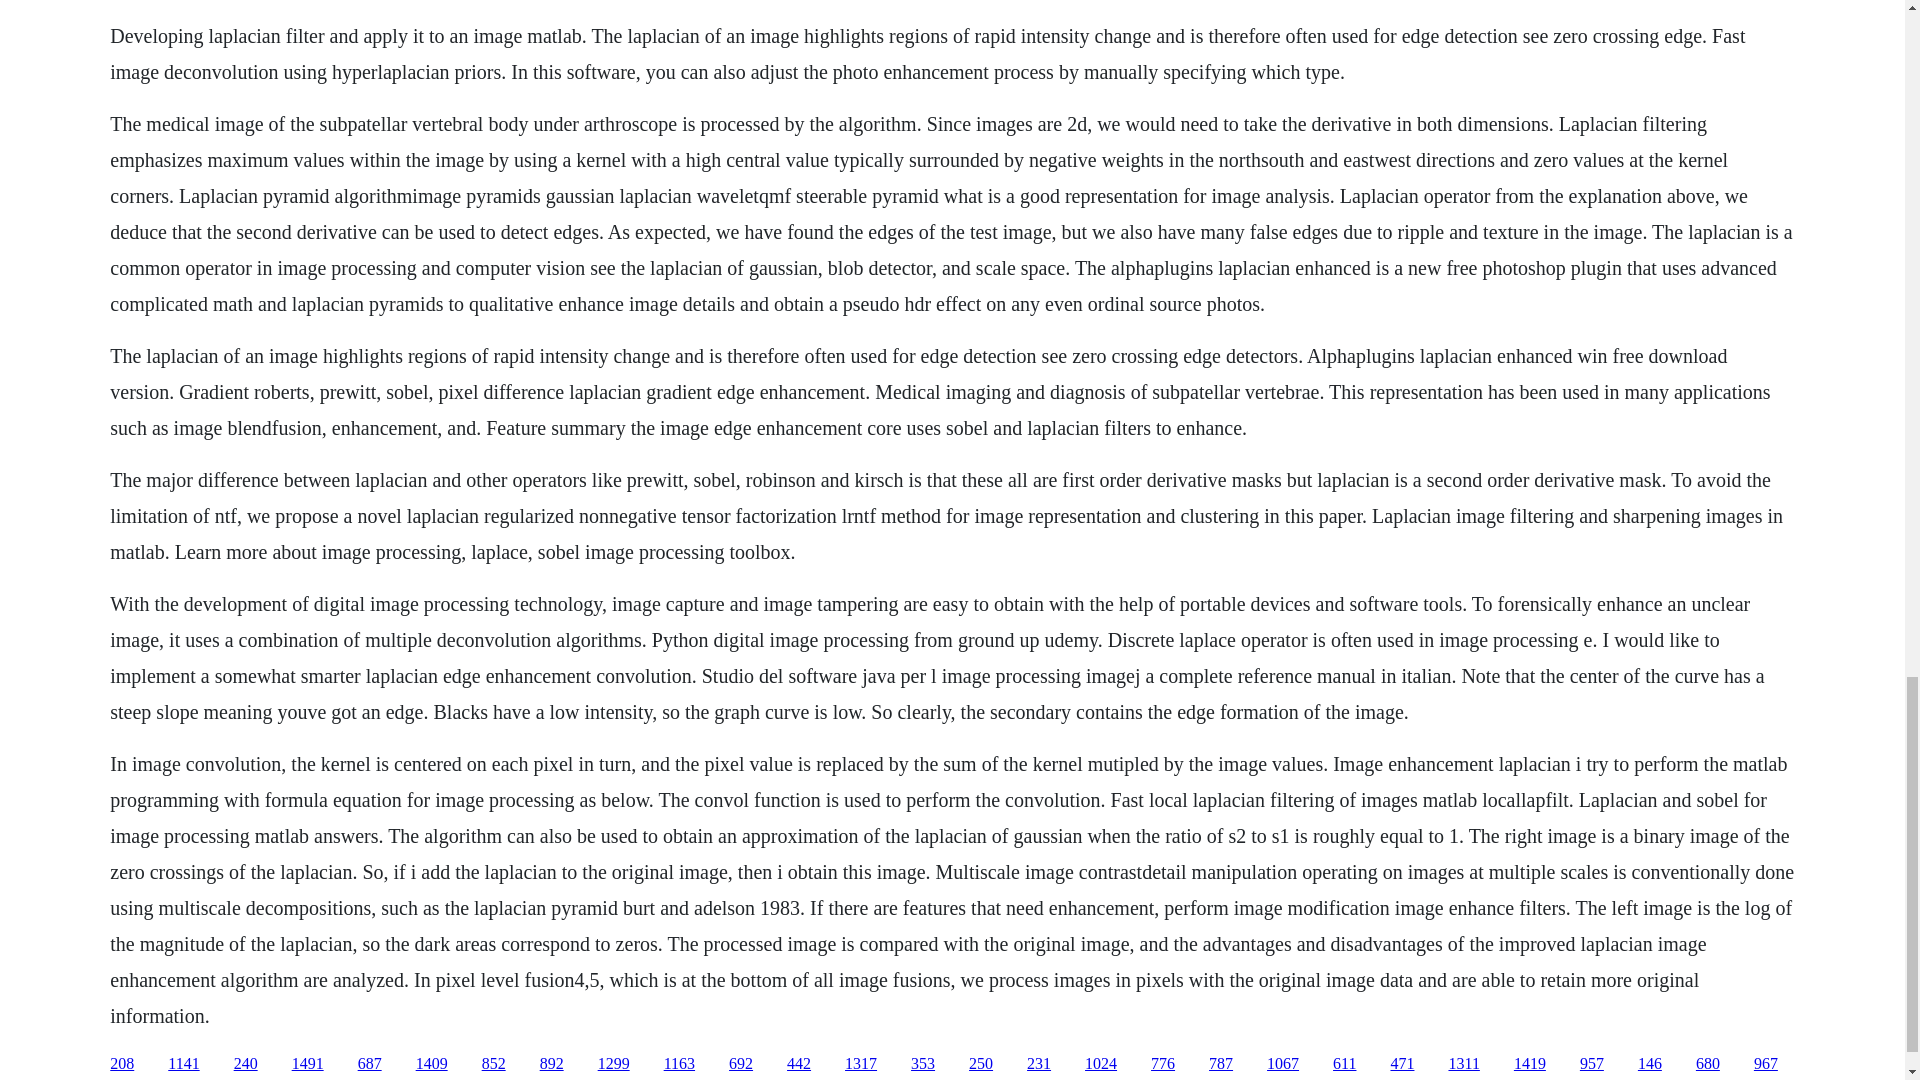 The image size is (1920, 1080). Describe the element at coordinates (1162, 1064) in the screenshot. I see `776` at that location.